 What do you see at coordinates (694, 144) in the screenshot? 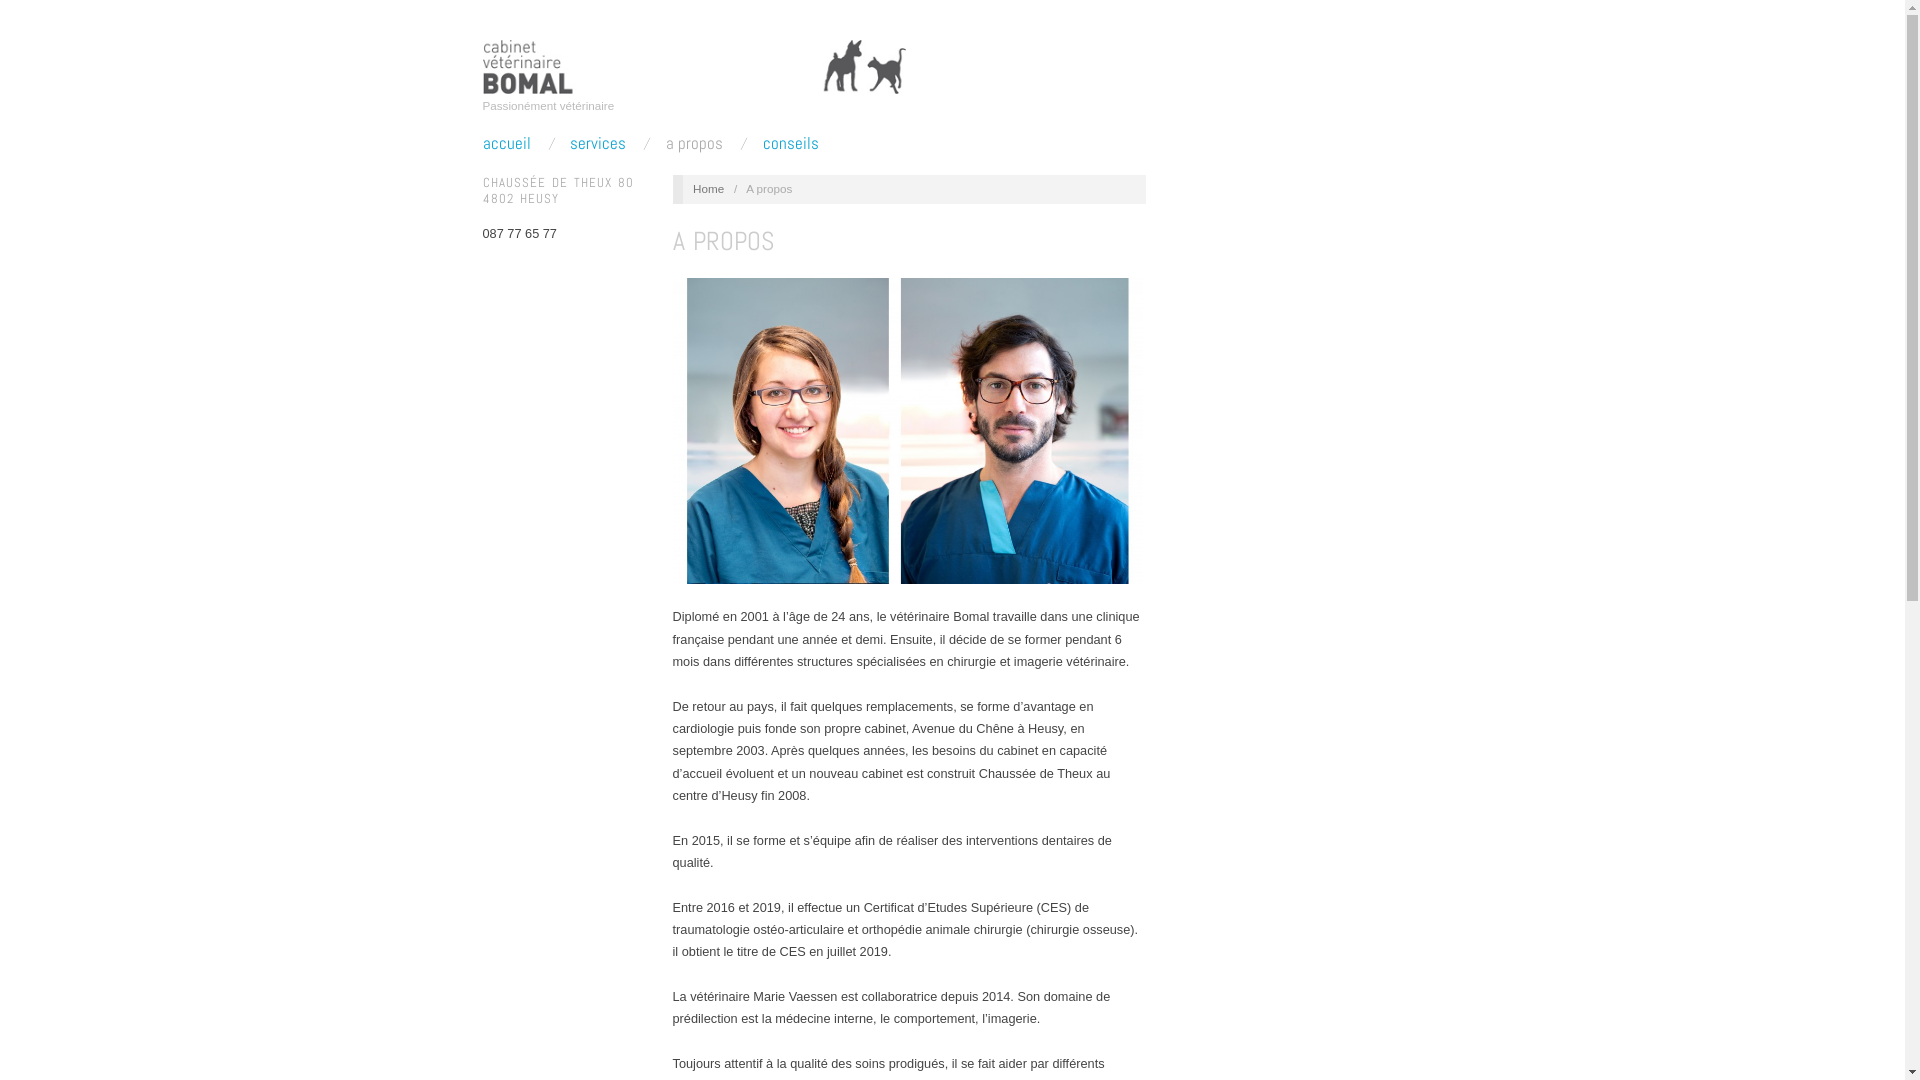
I see `a propos` at bounding box center [694, 144].